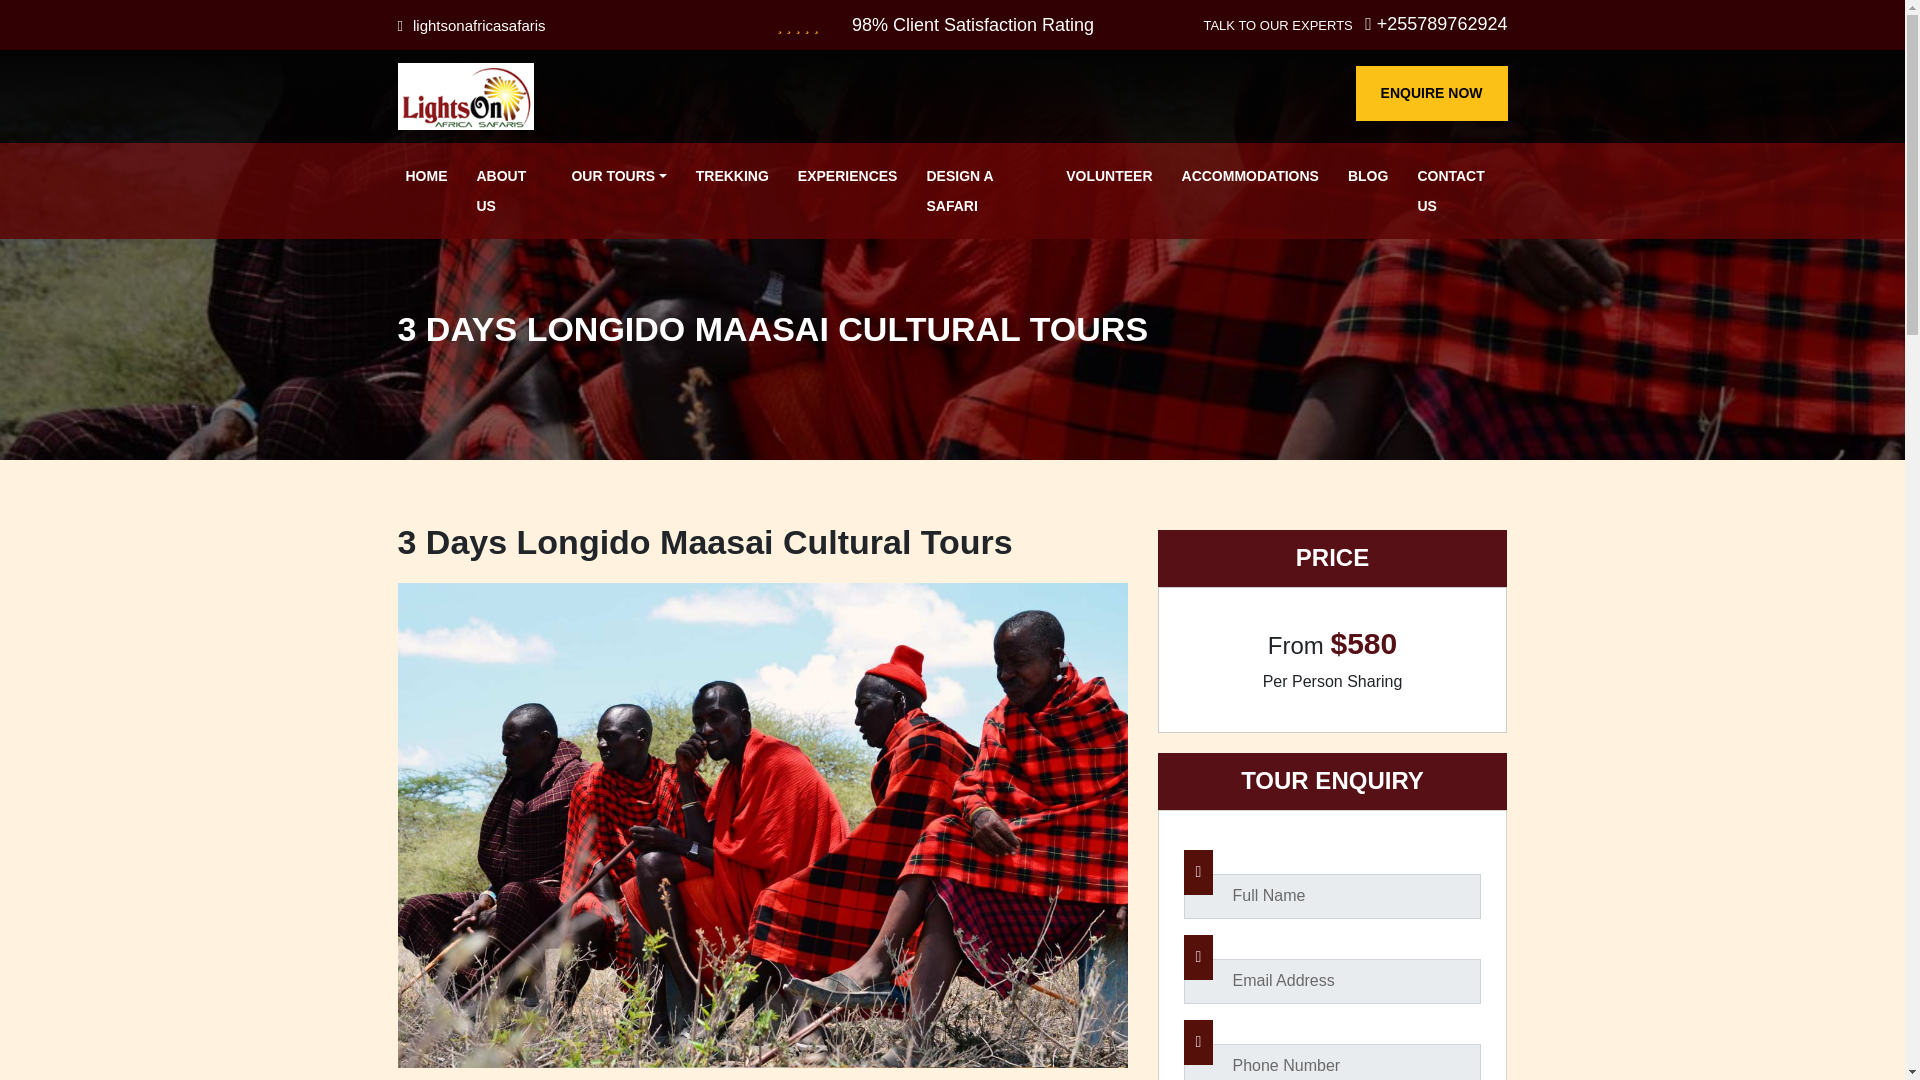  I want to click on VOLUNTEER, so click(1108, 176).